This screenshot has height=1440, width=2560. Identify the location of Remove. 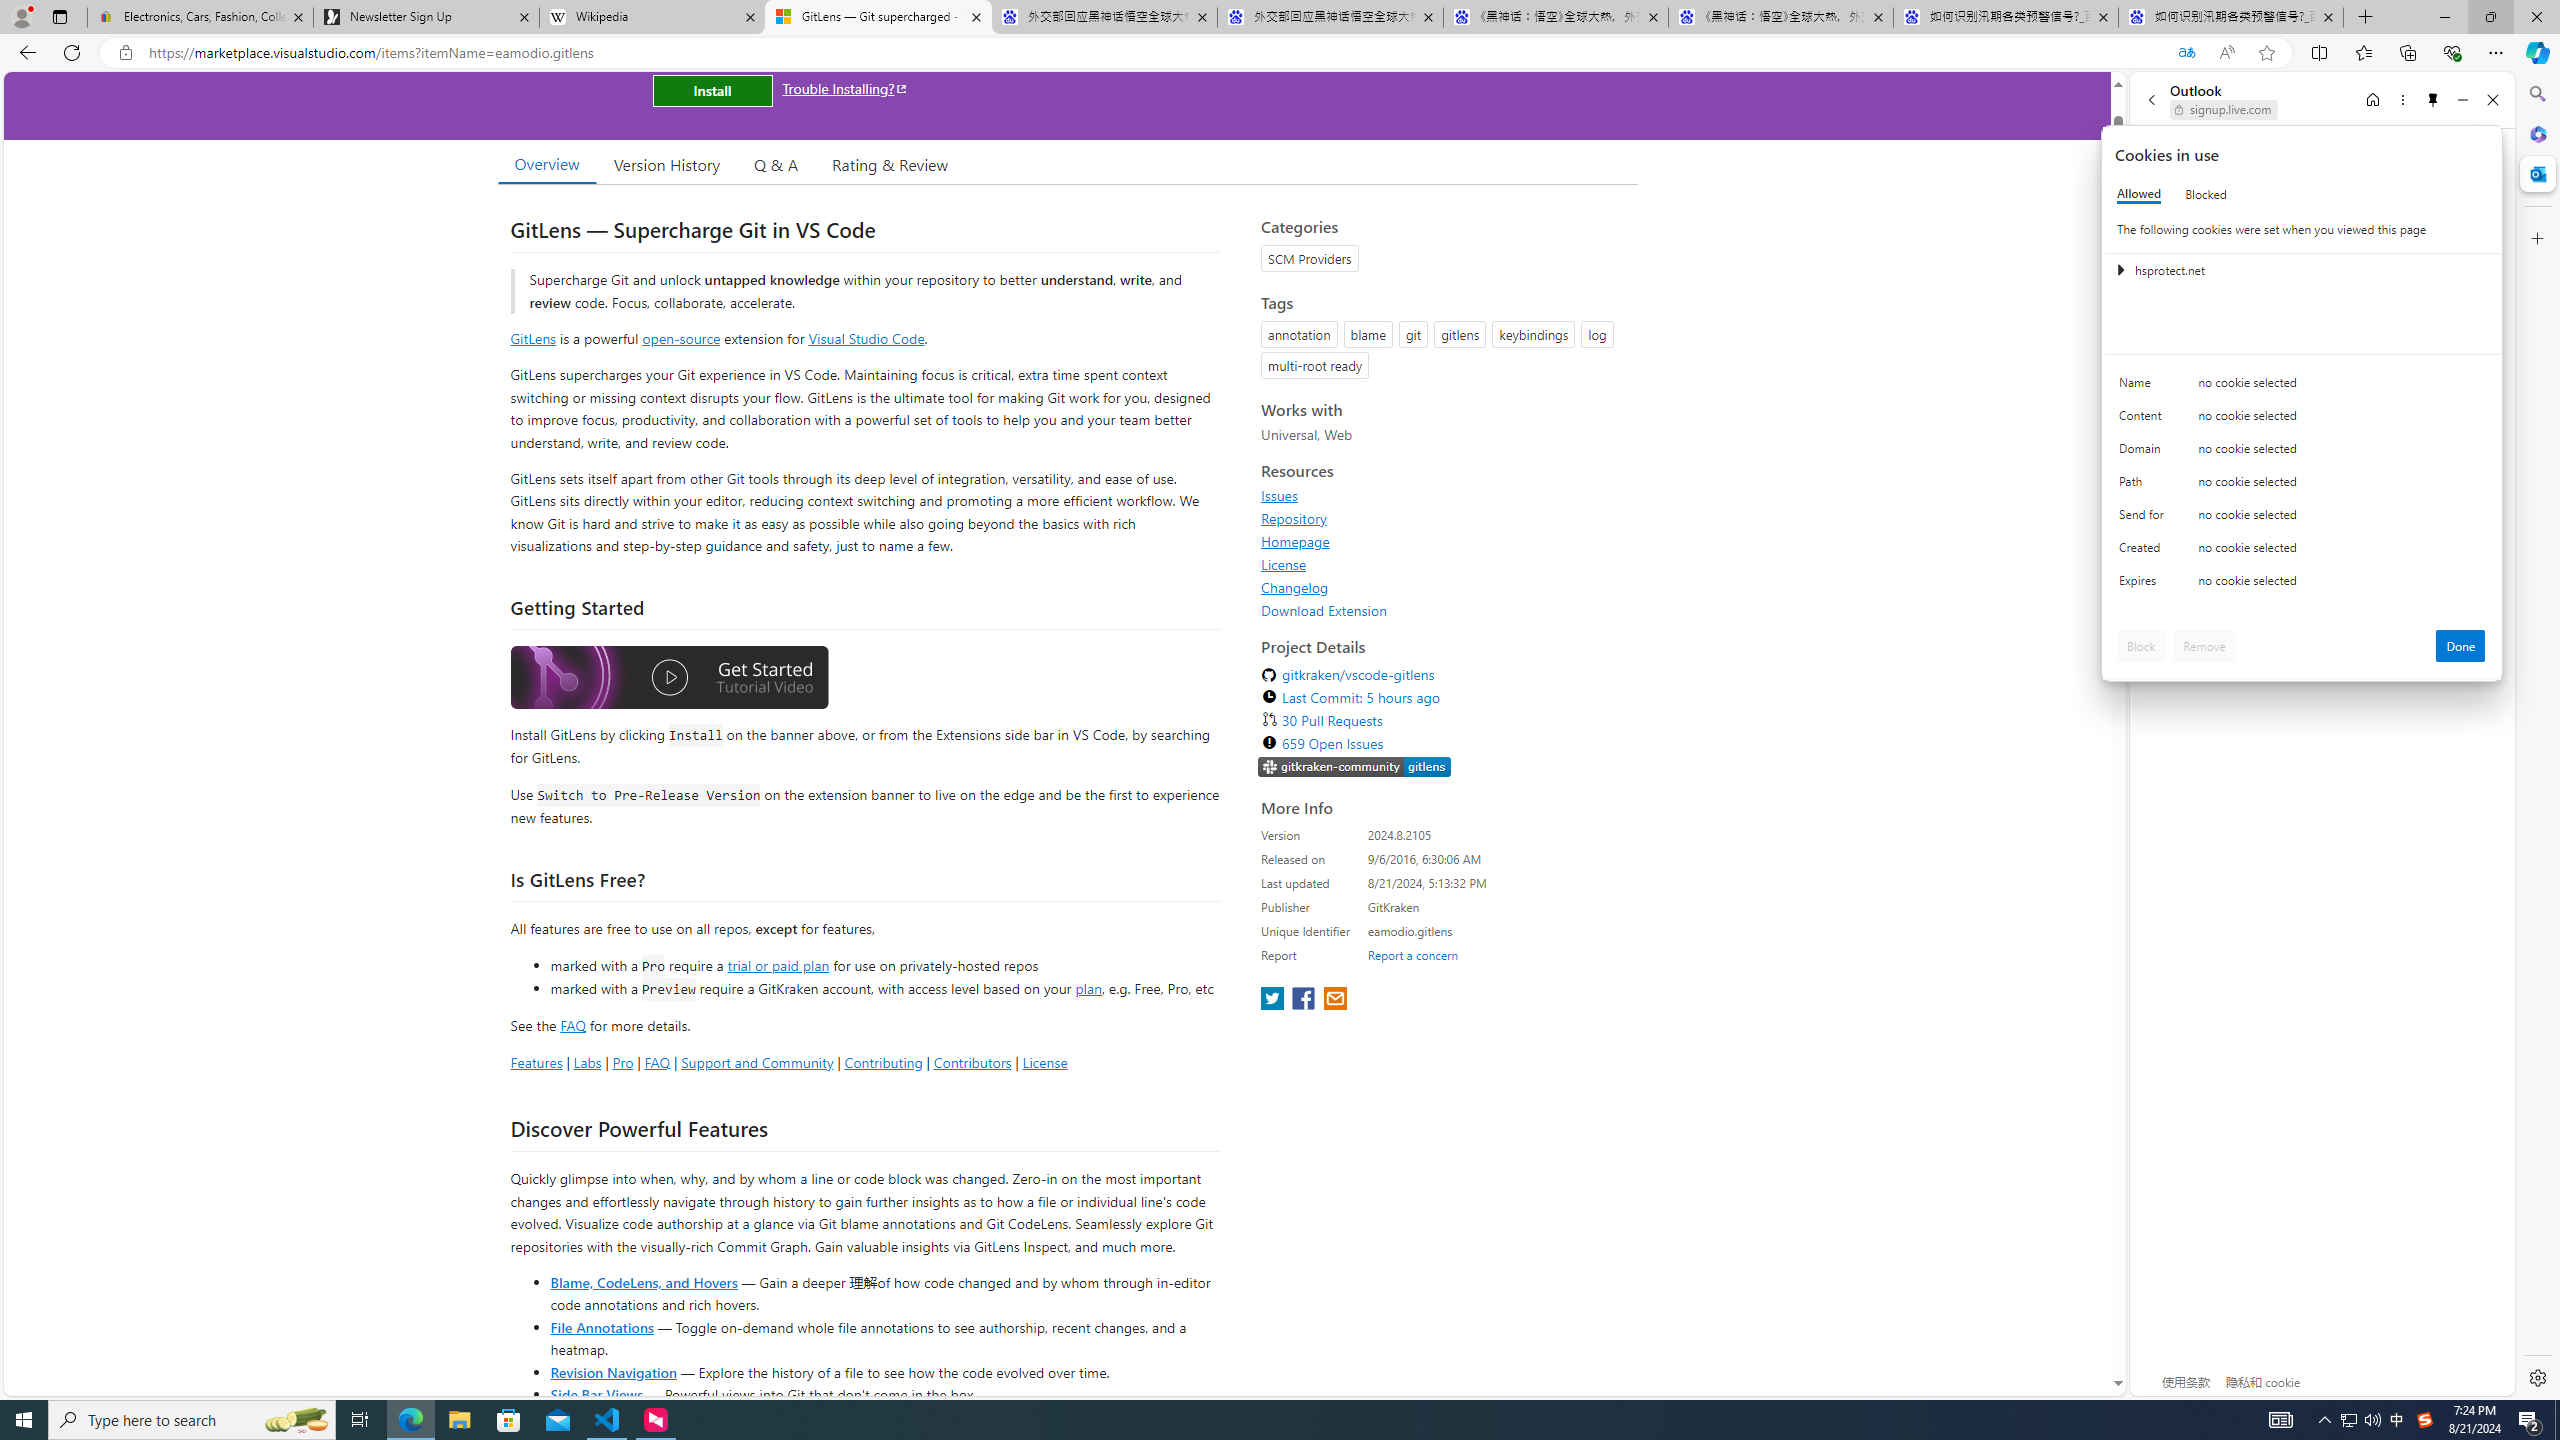
(2204, 646).